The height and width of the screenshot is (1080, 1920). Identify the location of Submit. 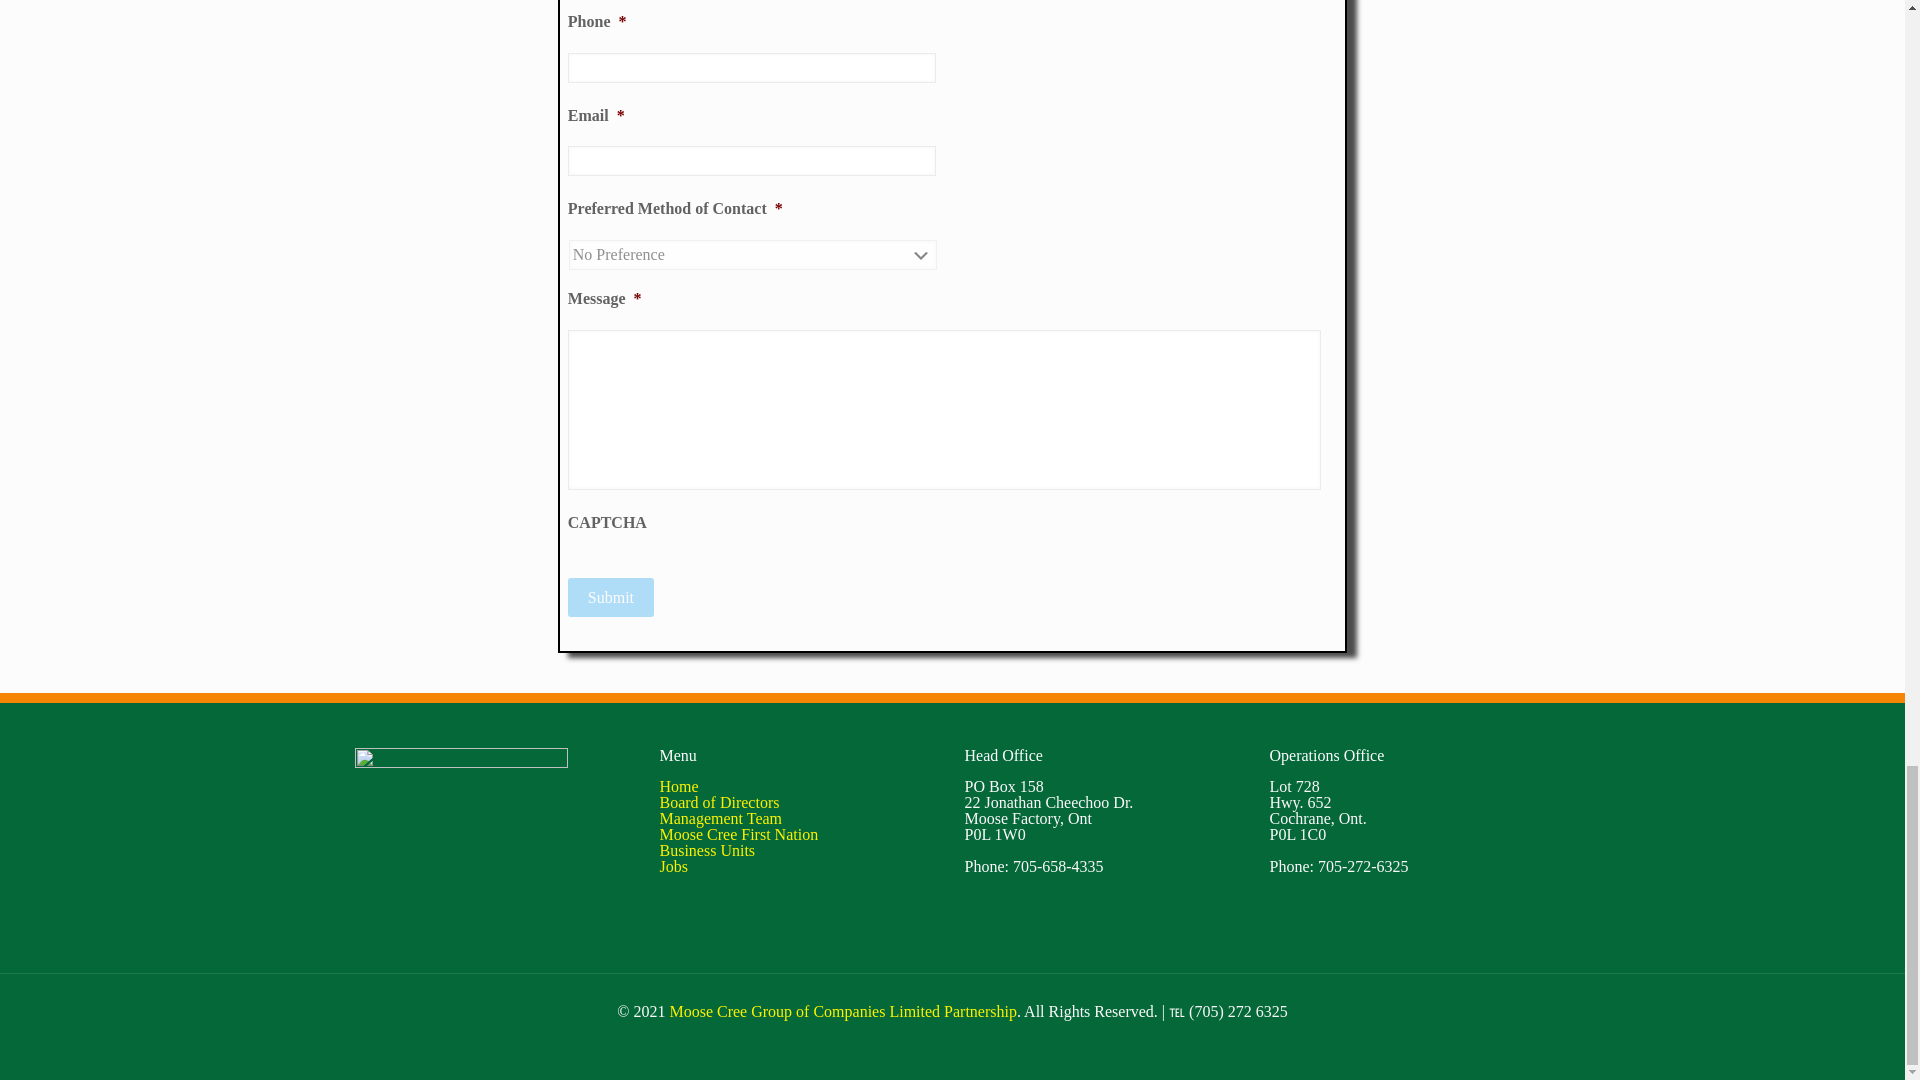
(611, 596).